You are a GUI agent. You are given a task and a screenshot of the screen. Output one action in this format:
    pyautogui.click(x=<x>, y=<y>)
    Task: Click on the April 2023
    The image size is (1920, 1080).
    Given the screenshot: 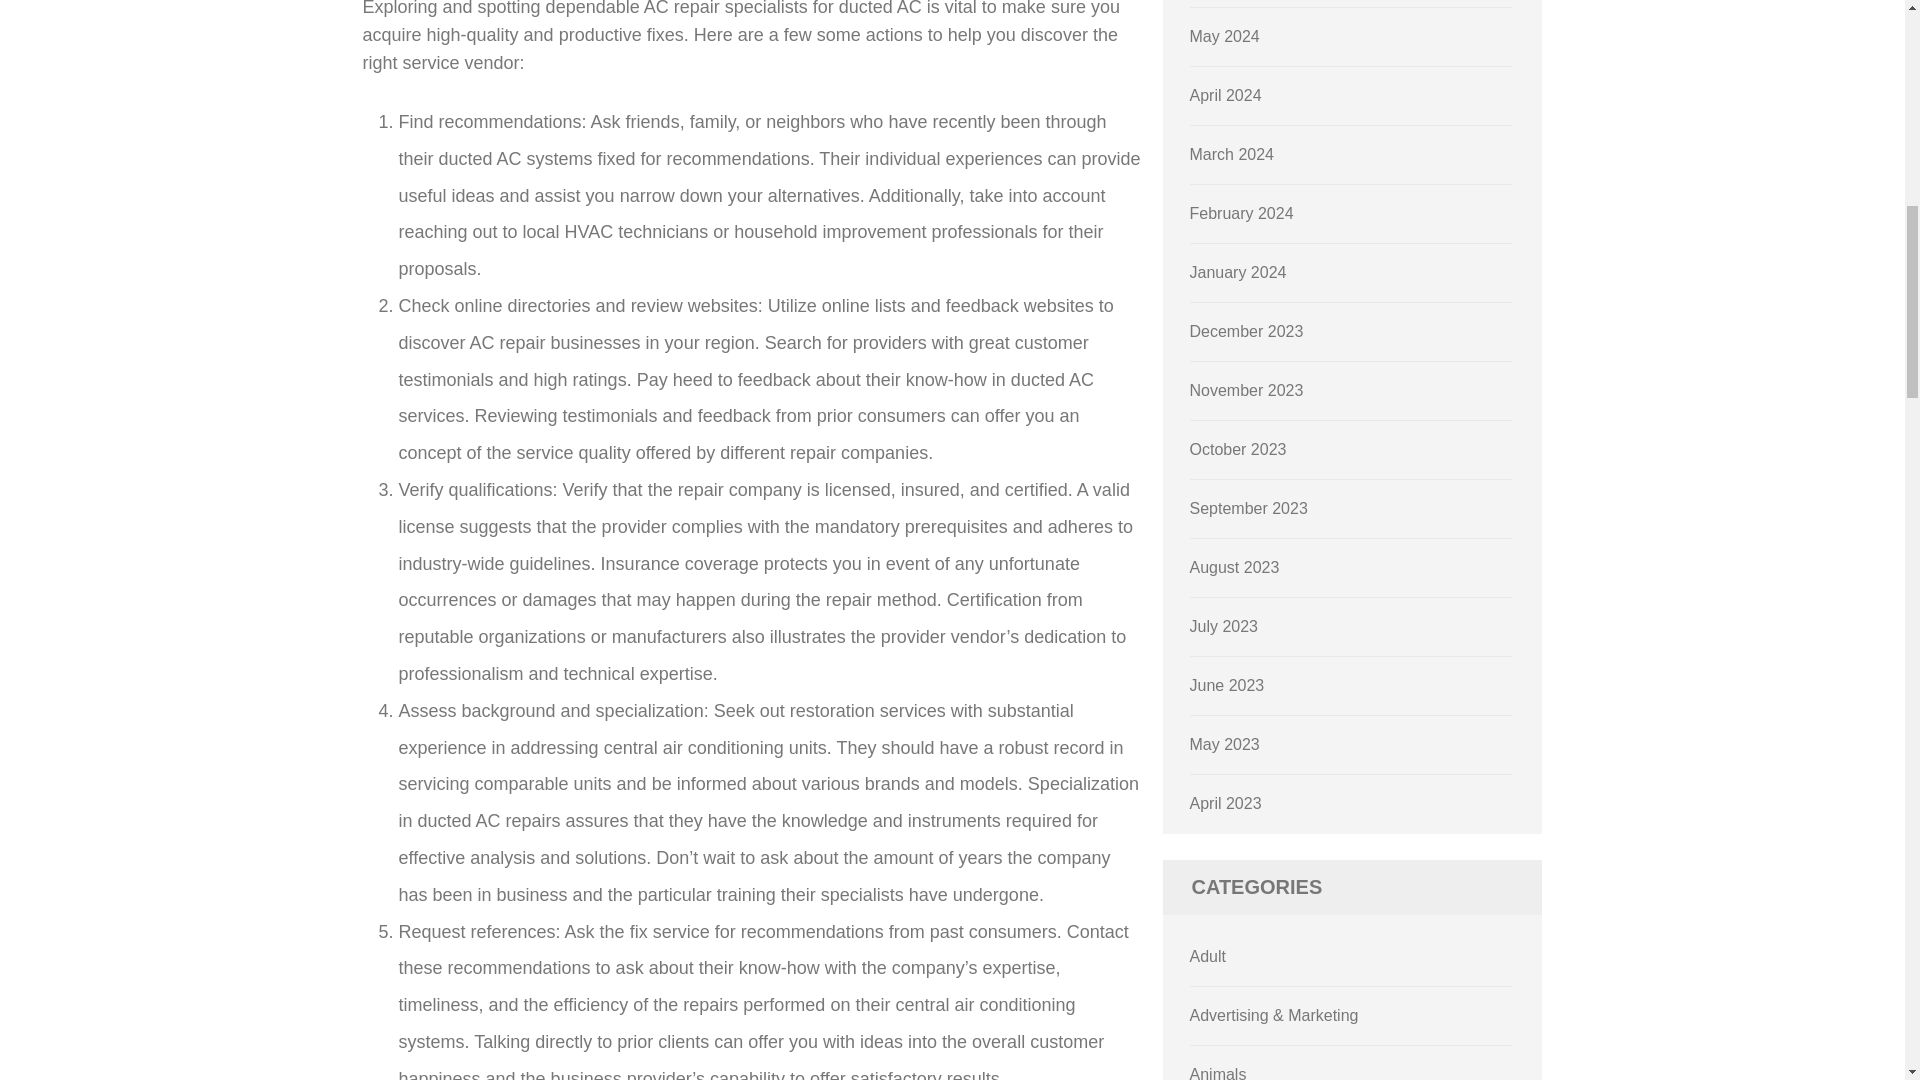 What is the action you would take?
    pyautogui.click(x=1226, y=803)
    